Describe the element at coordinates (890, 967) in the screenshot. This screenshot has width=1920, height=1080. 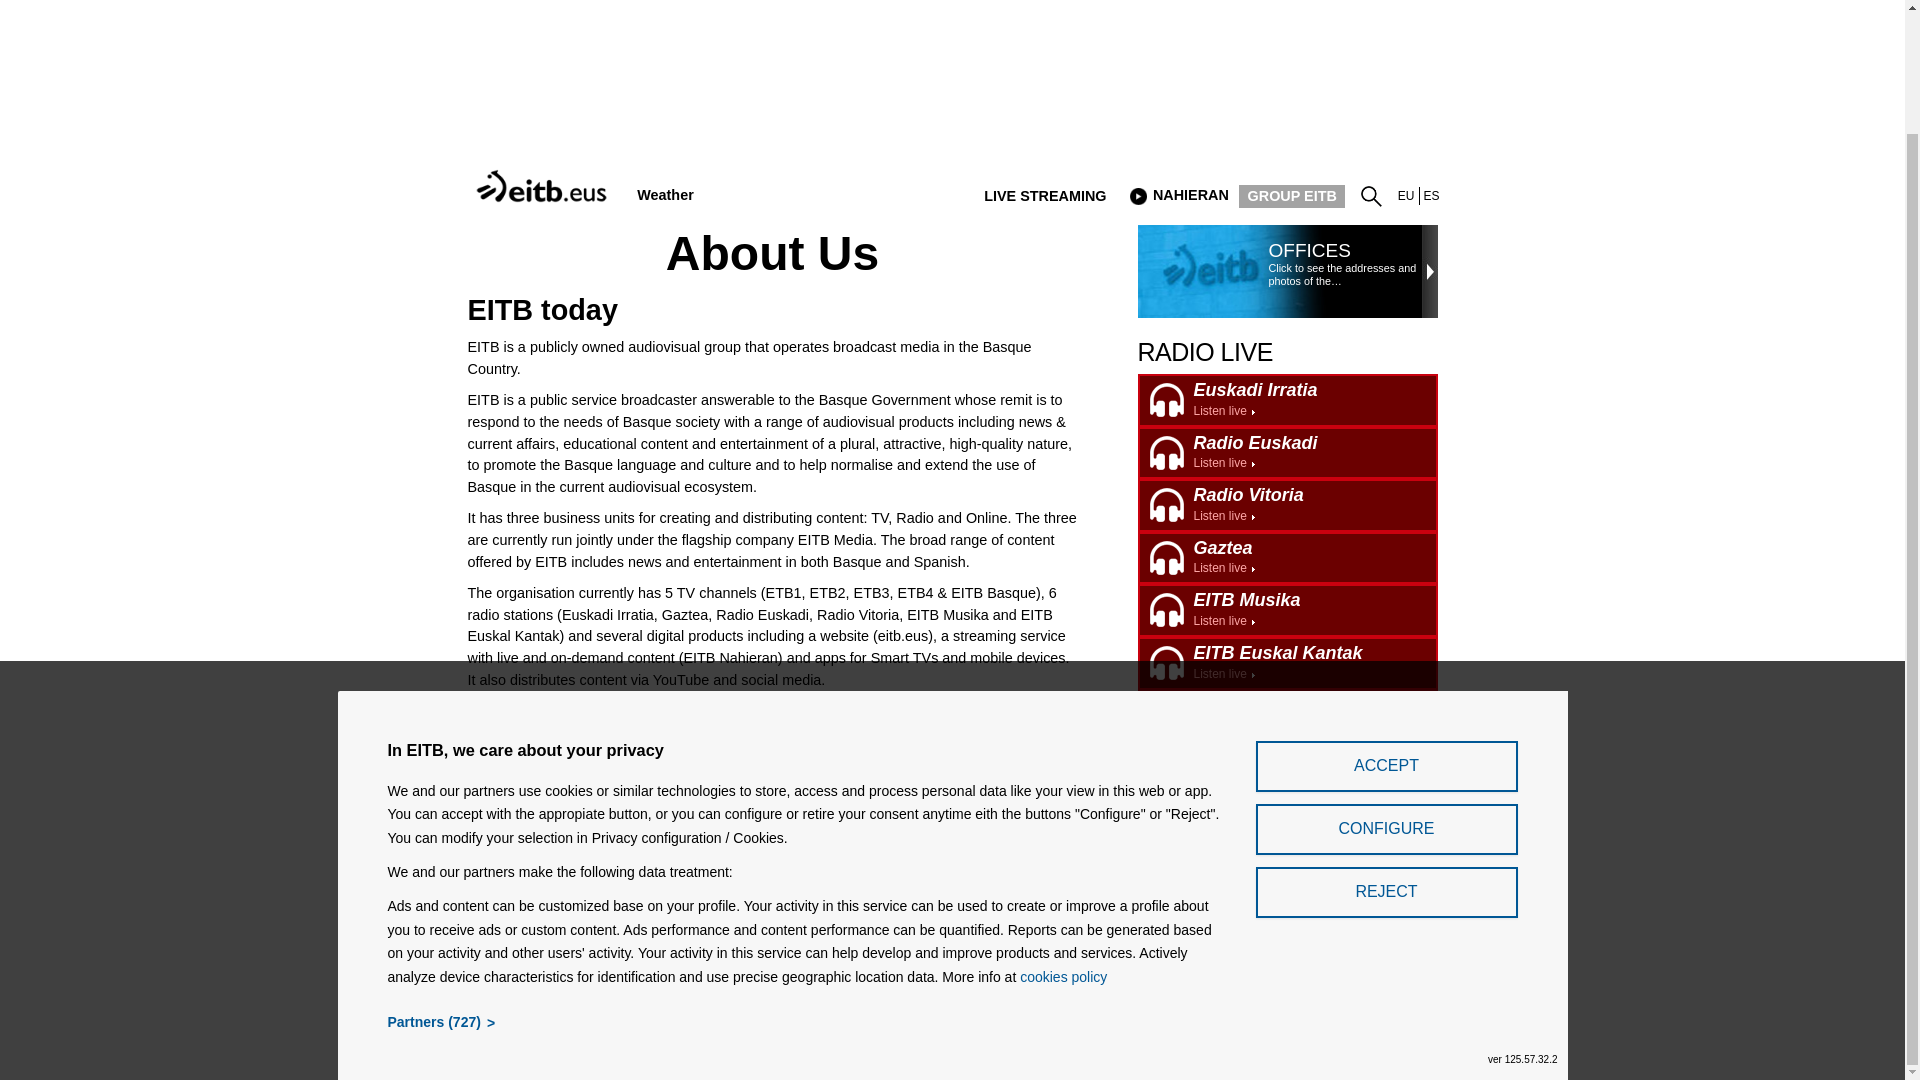
I see `Euskara` at that location.